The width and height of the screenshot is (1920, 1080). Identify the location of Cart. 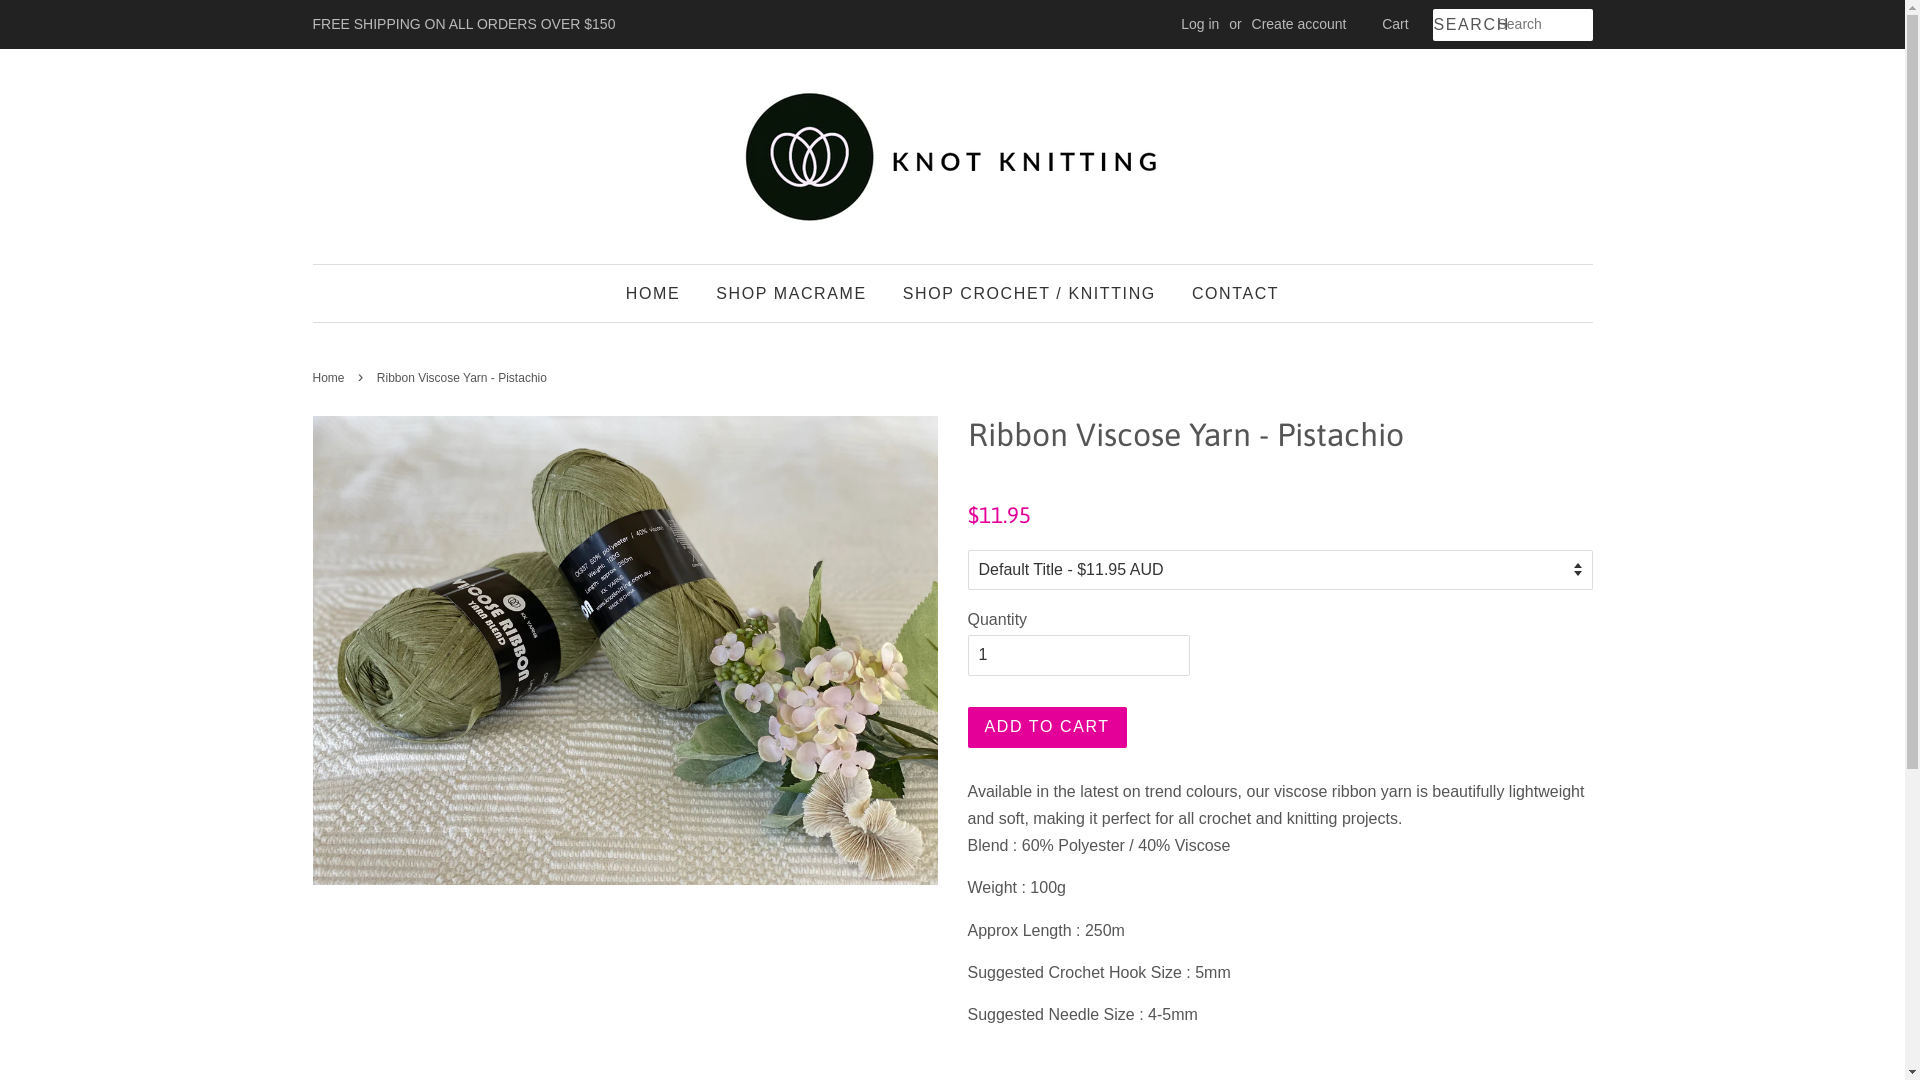
(1395, 25).